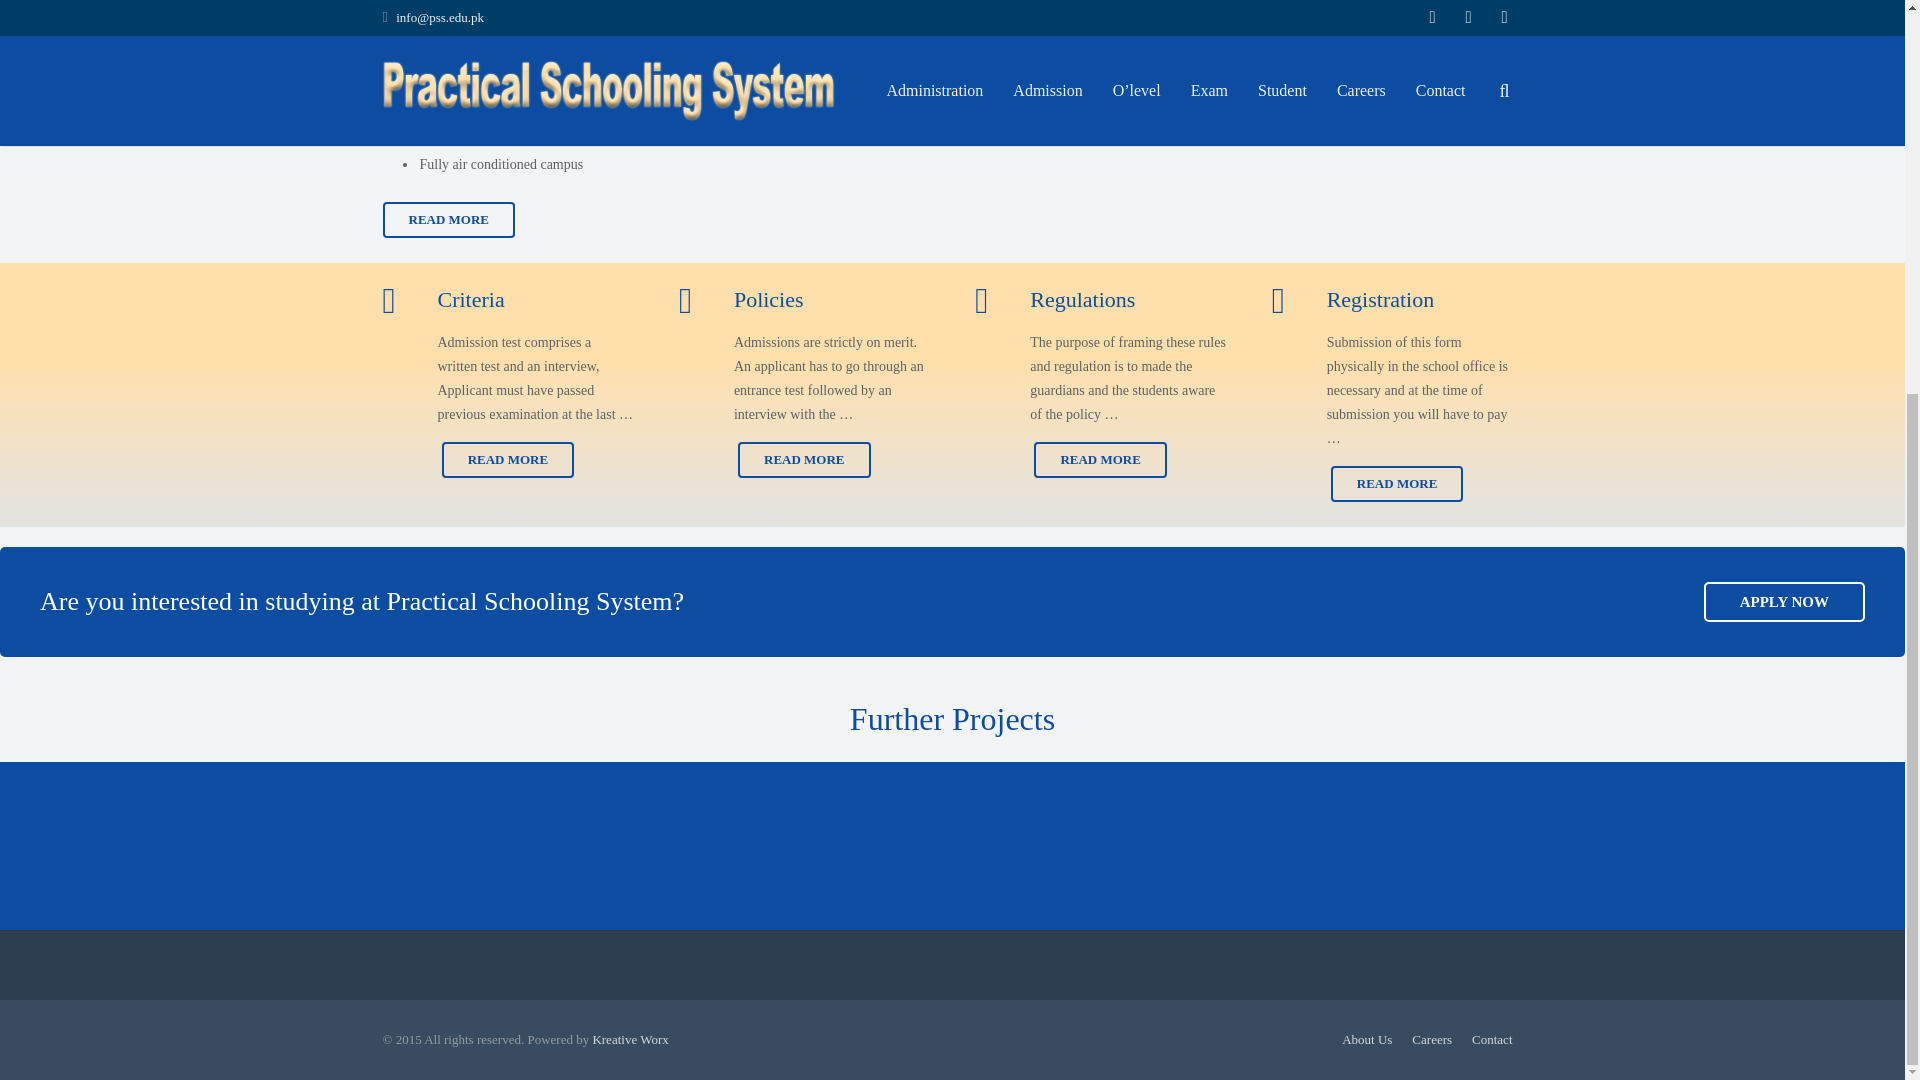 The image size is (1920, 1080). Describe the element at coordinates (1784, 602) in the screenshot. I see `APPLY NOW` at that location.